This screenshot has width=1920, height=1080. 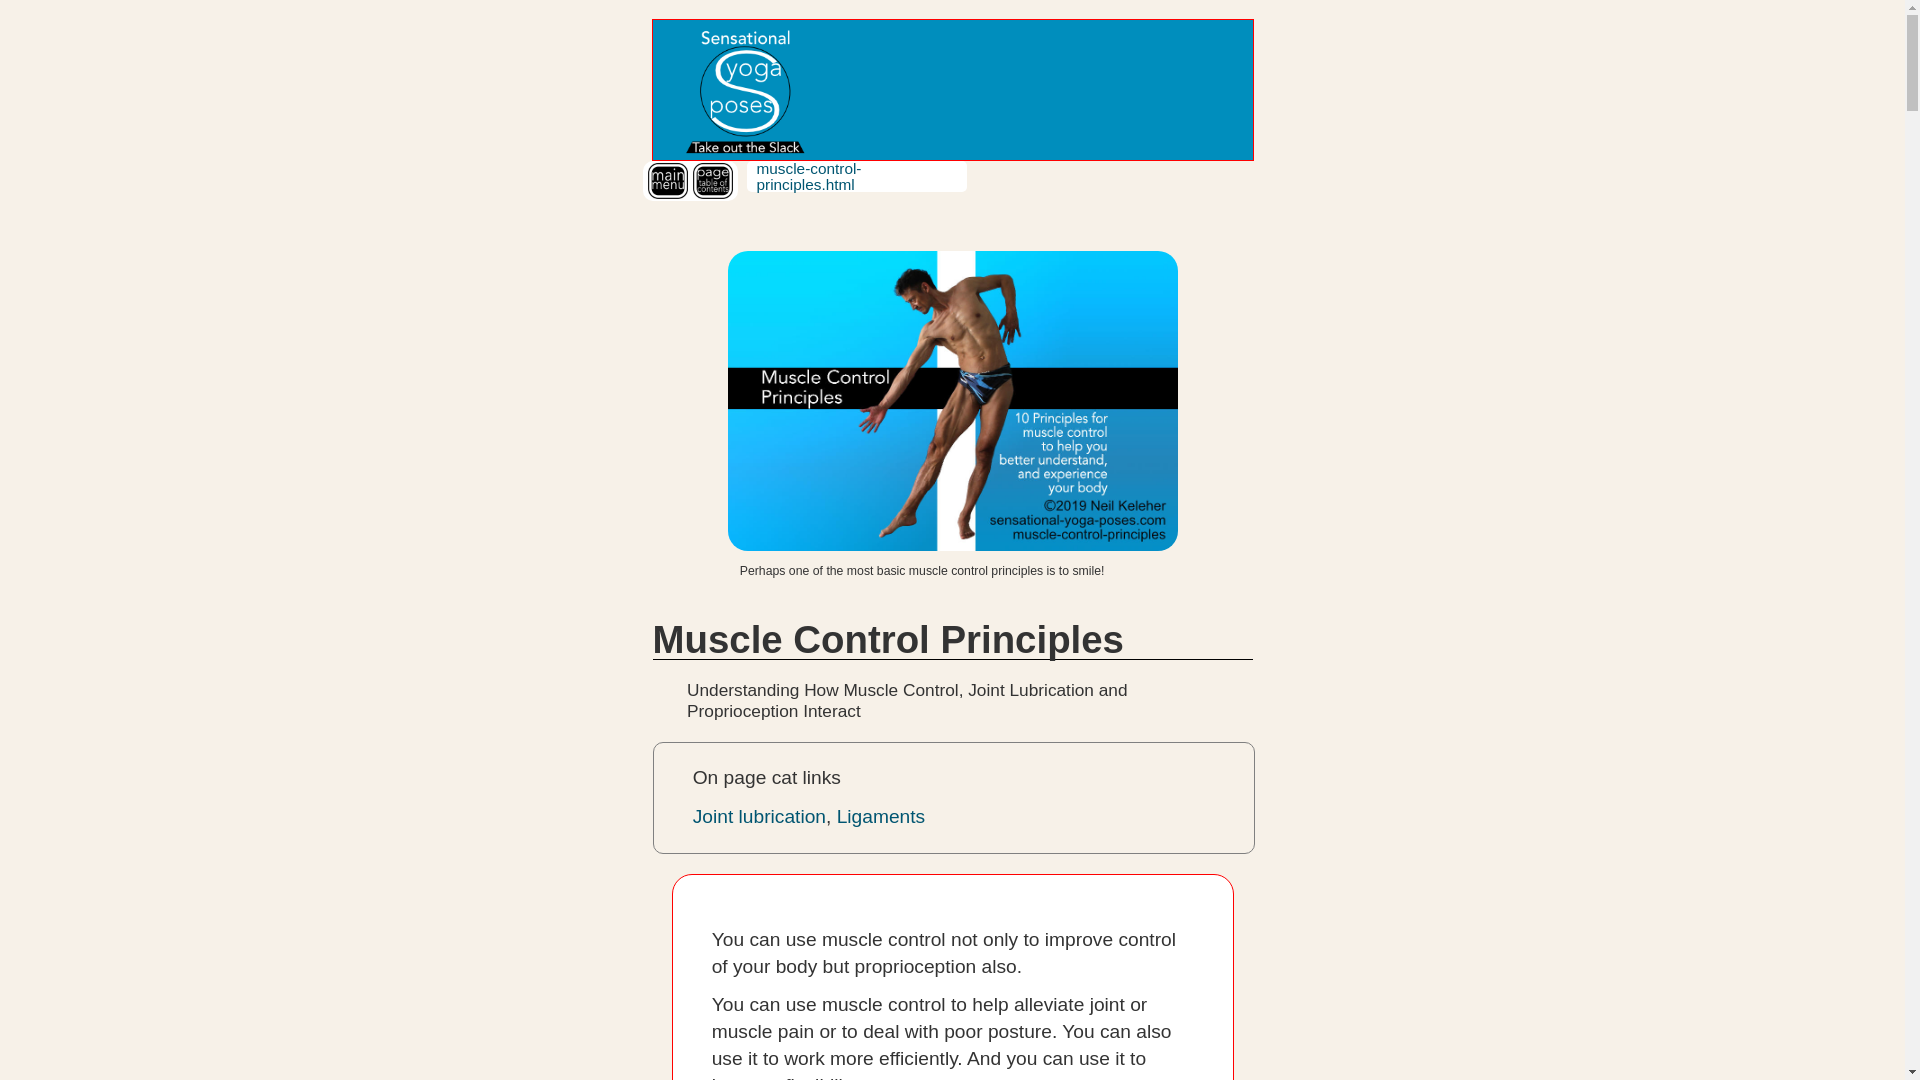 I want to click on main menu, so click(x=668, y=180).